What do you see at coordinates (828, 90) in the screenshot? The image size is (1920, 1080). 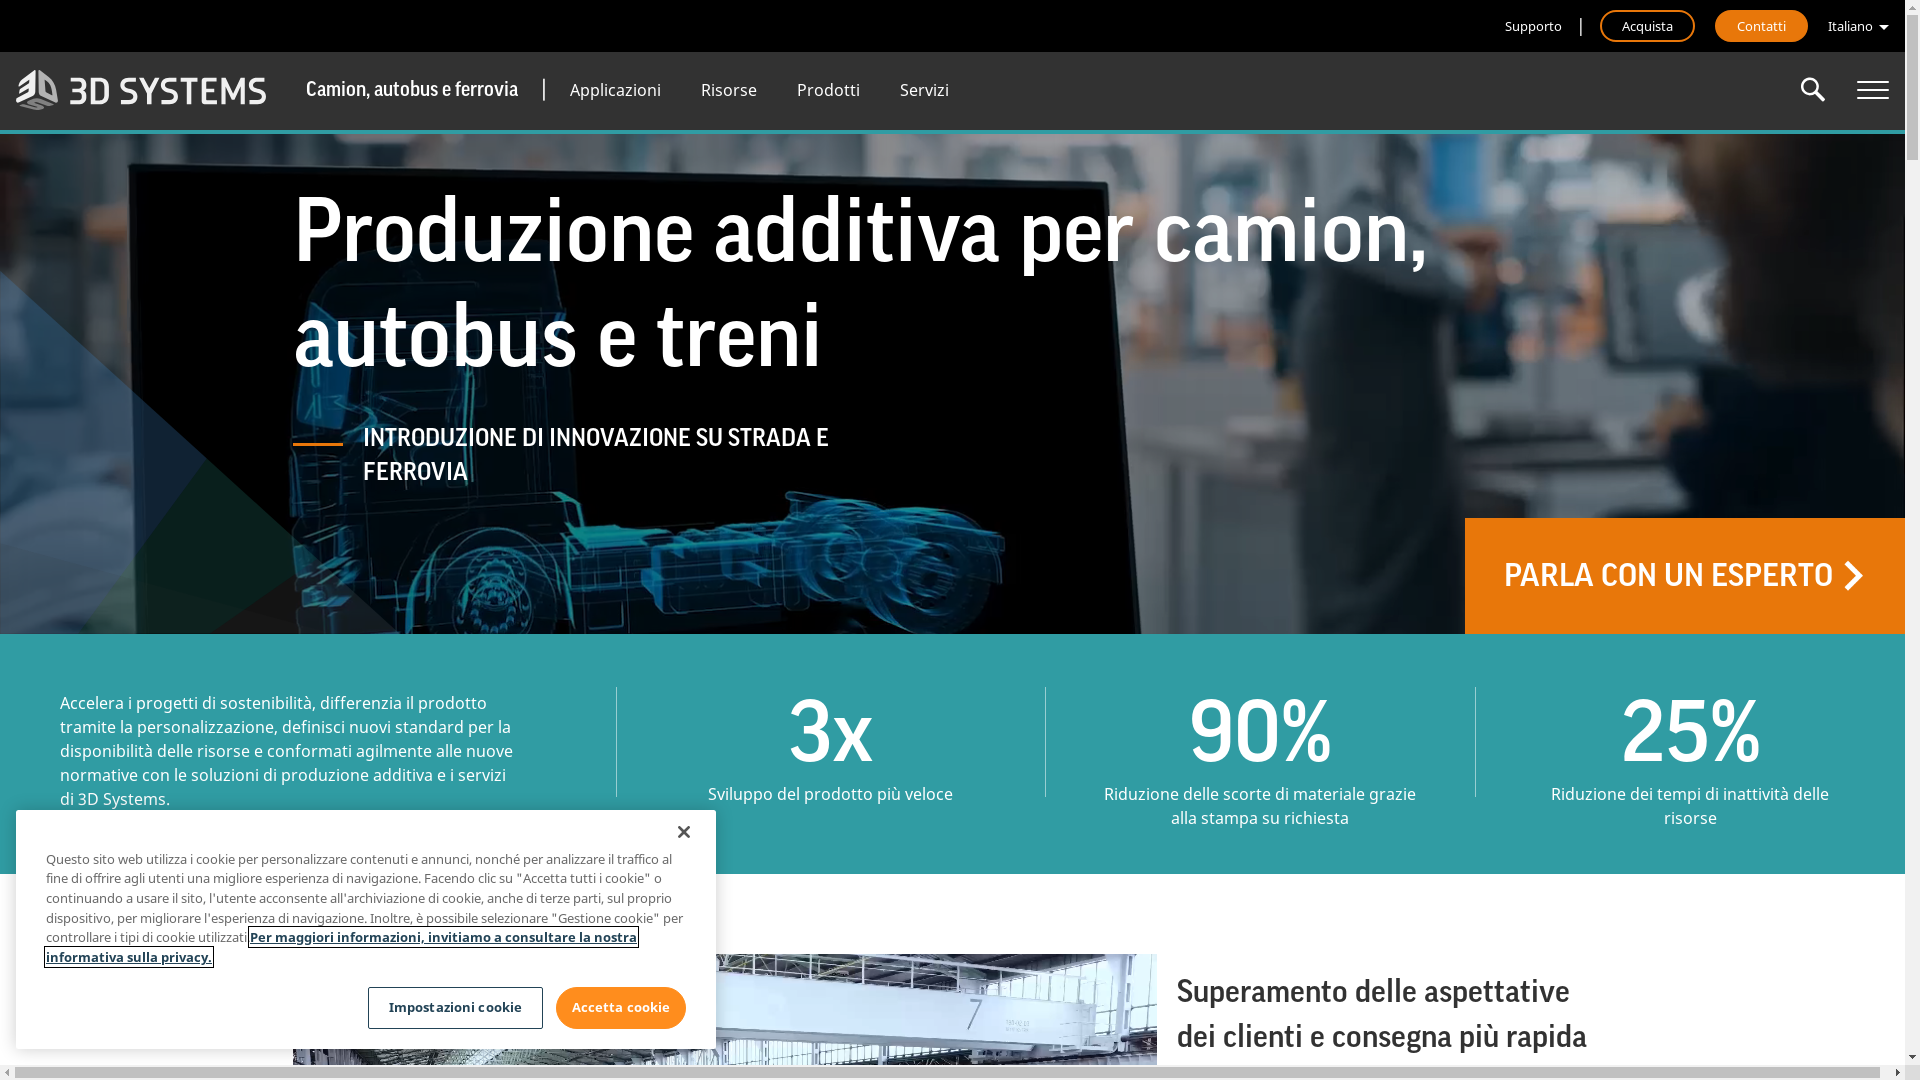 I see `Prodotti` at bounding box center [828, 90].